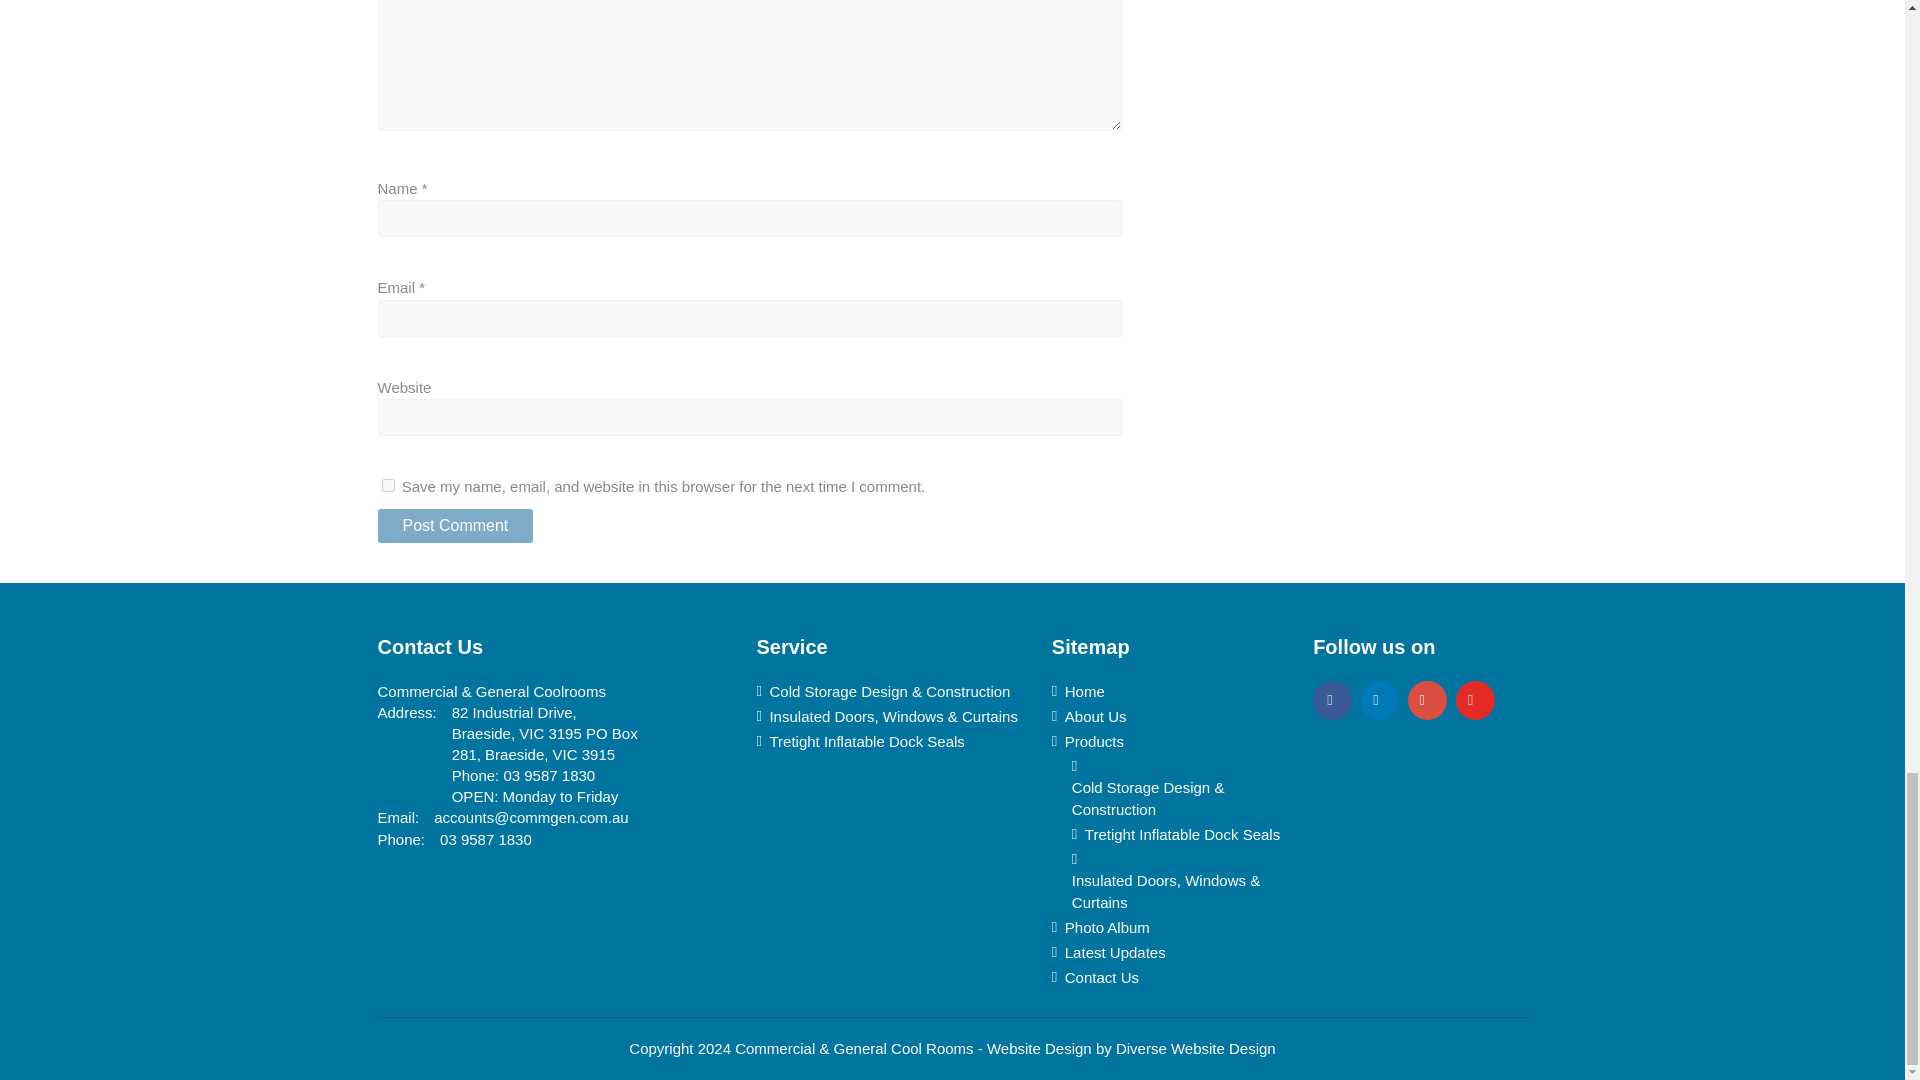  Describe the element at coordinates (1196, 1048) in the screenshot. I see `Diverse Website Design` at that location.